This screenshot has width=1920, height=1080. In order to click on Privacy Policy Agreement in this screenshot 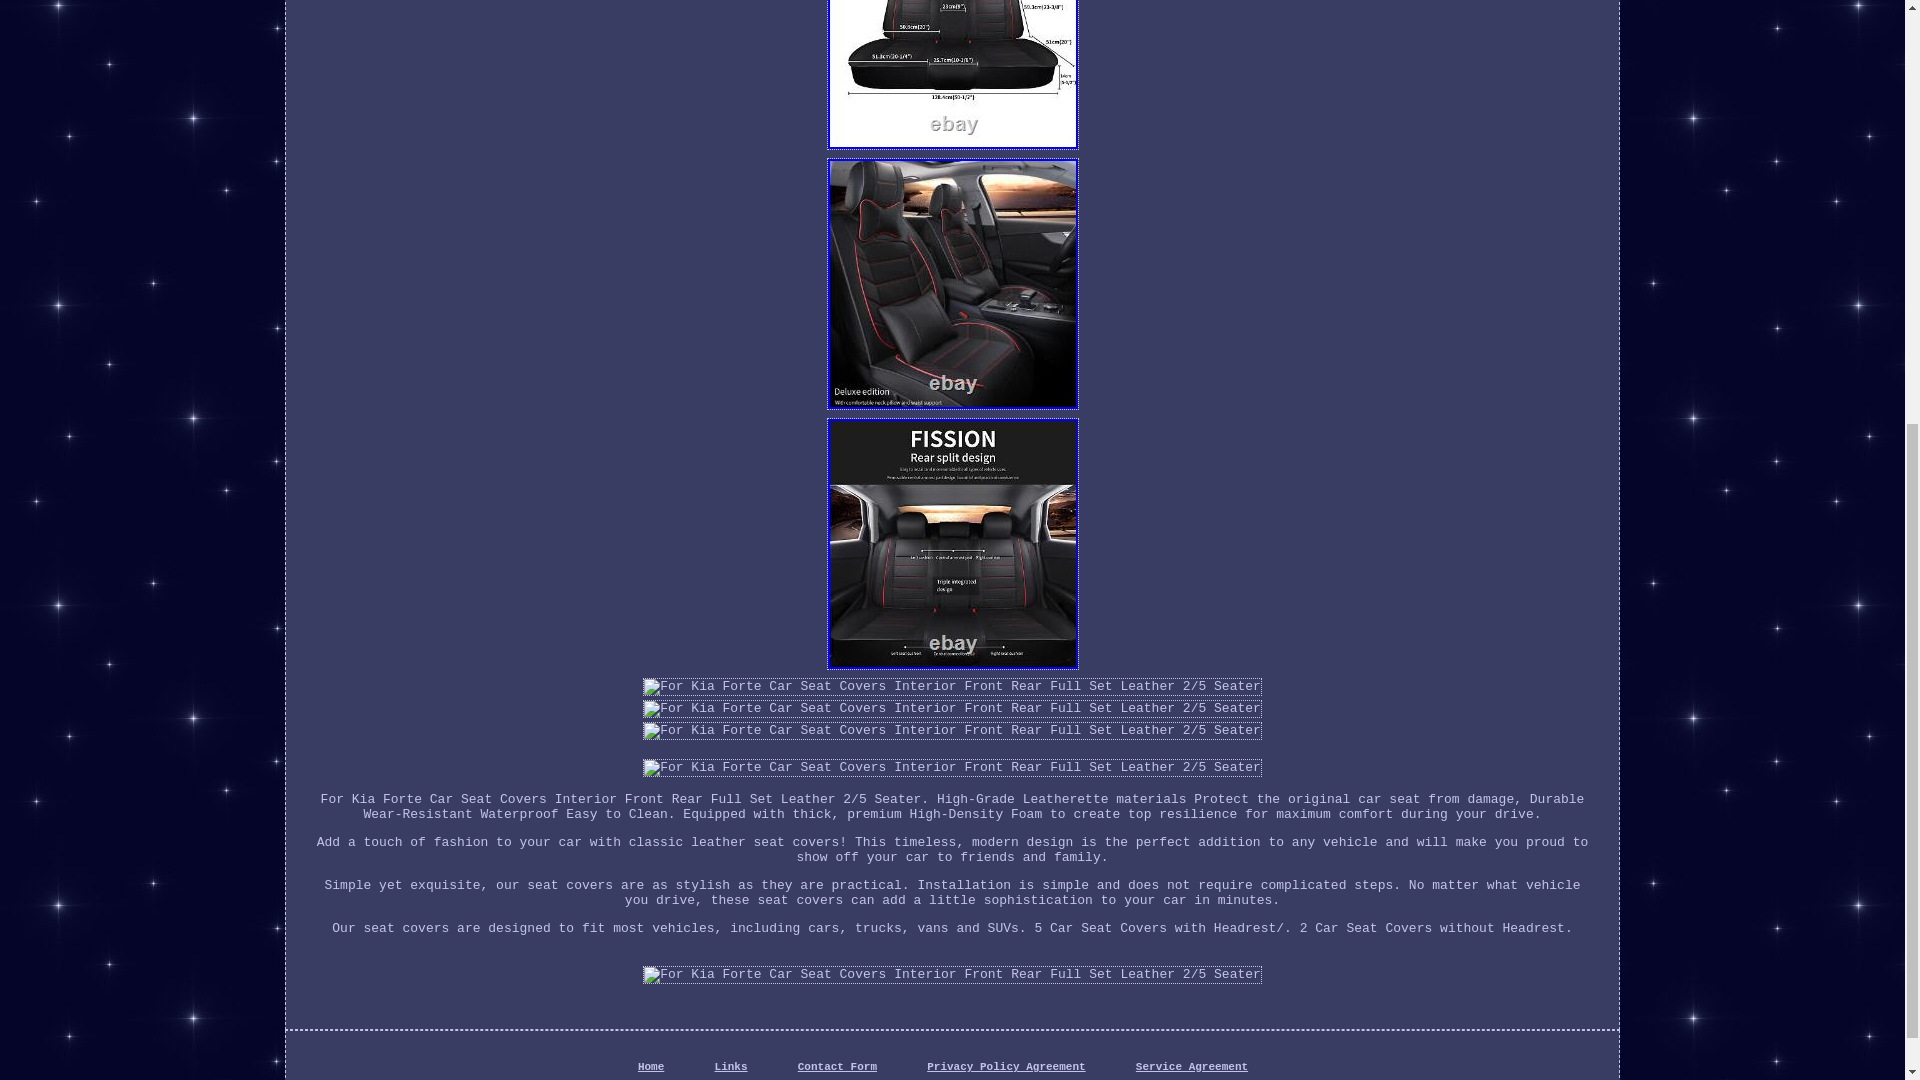, I will do `click(1006, 1066)`.